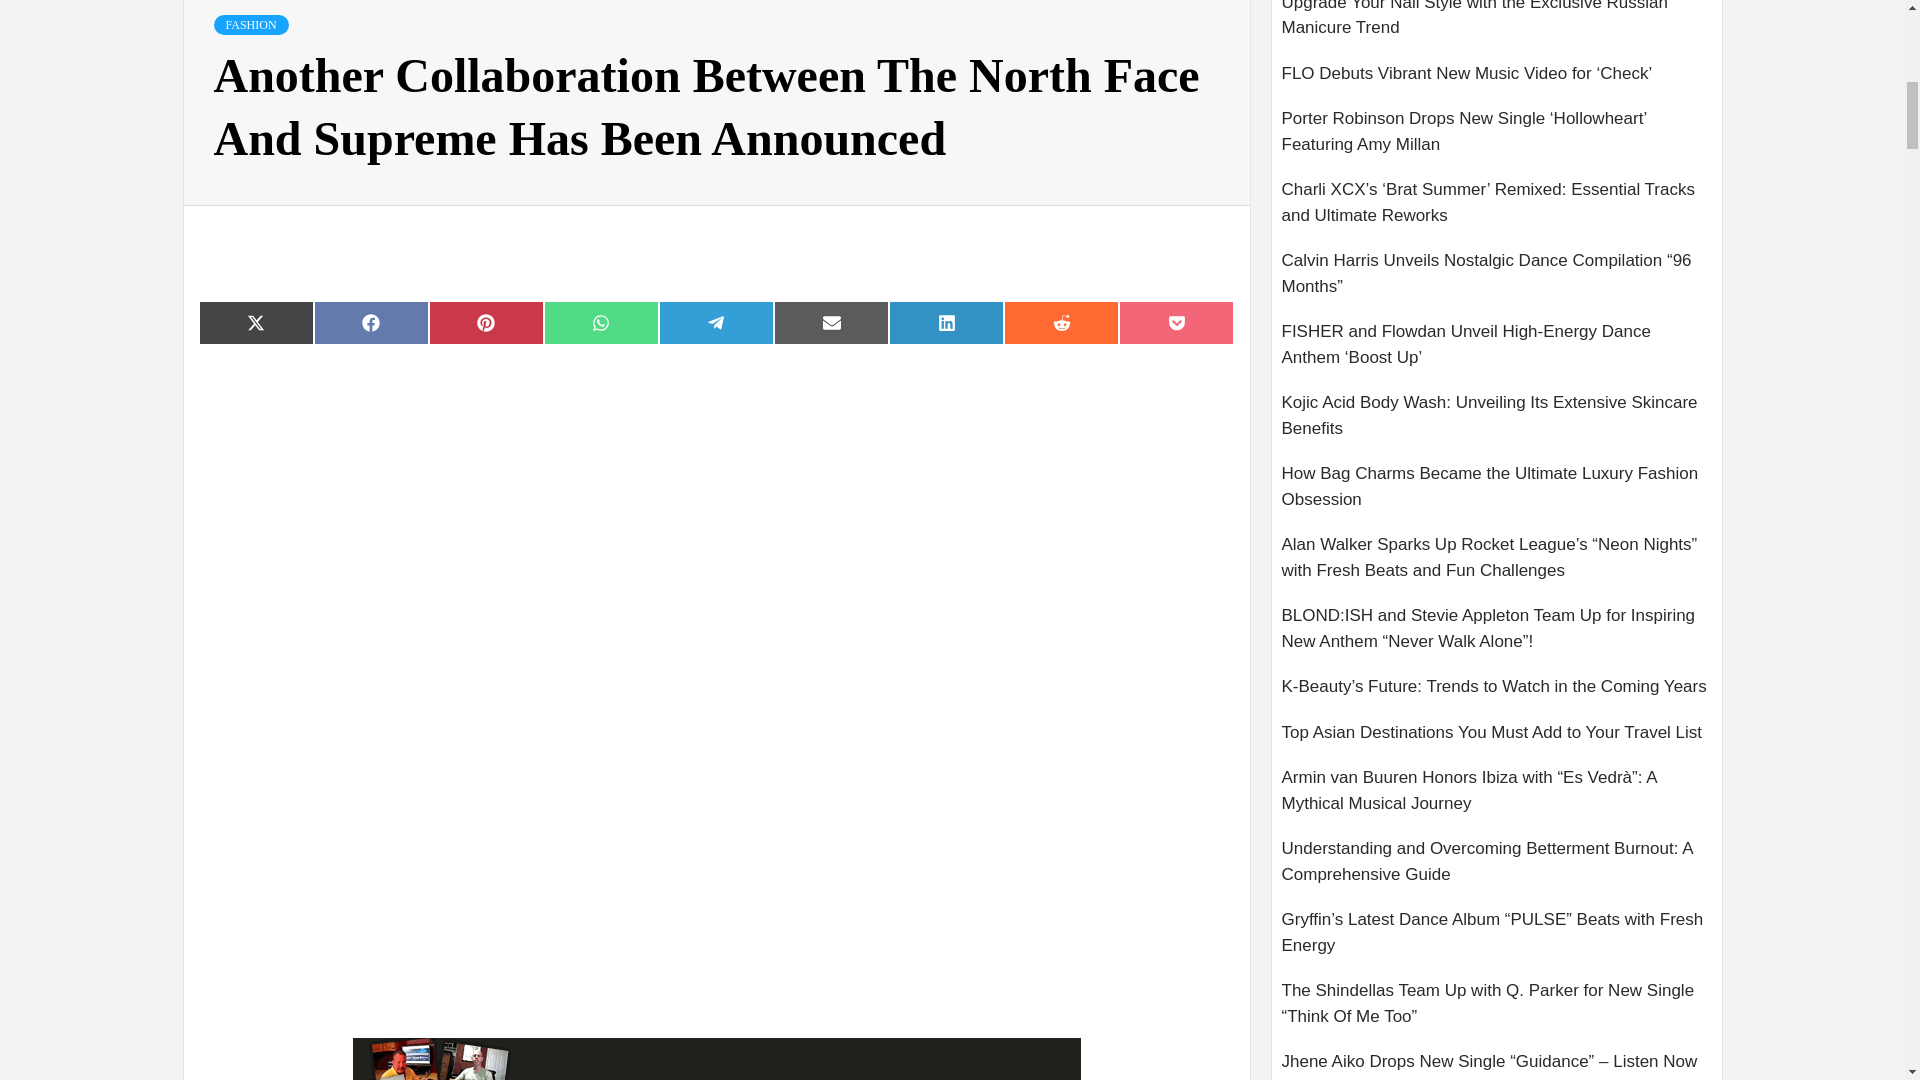  I want to click on Share on Pocket, so click(1176, 322).